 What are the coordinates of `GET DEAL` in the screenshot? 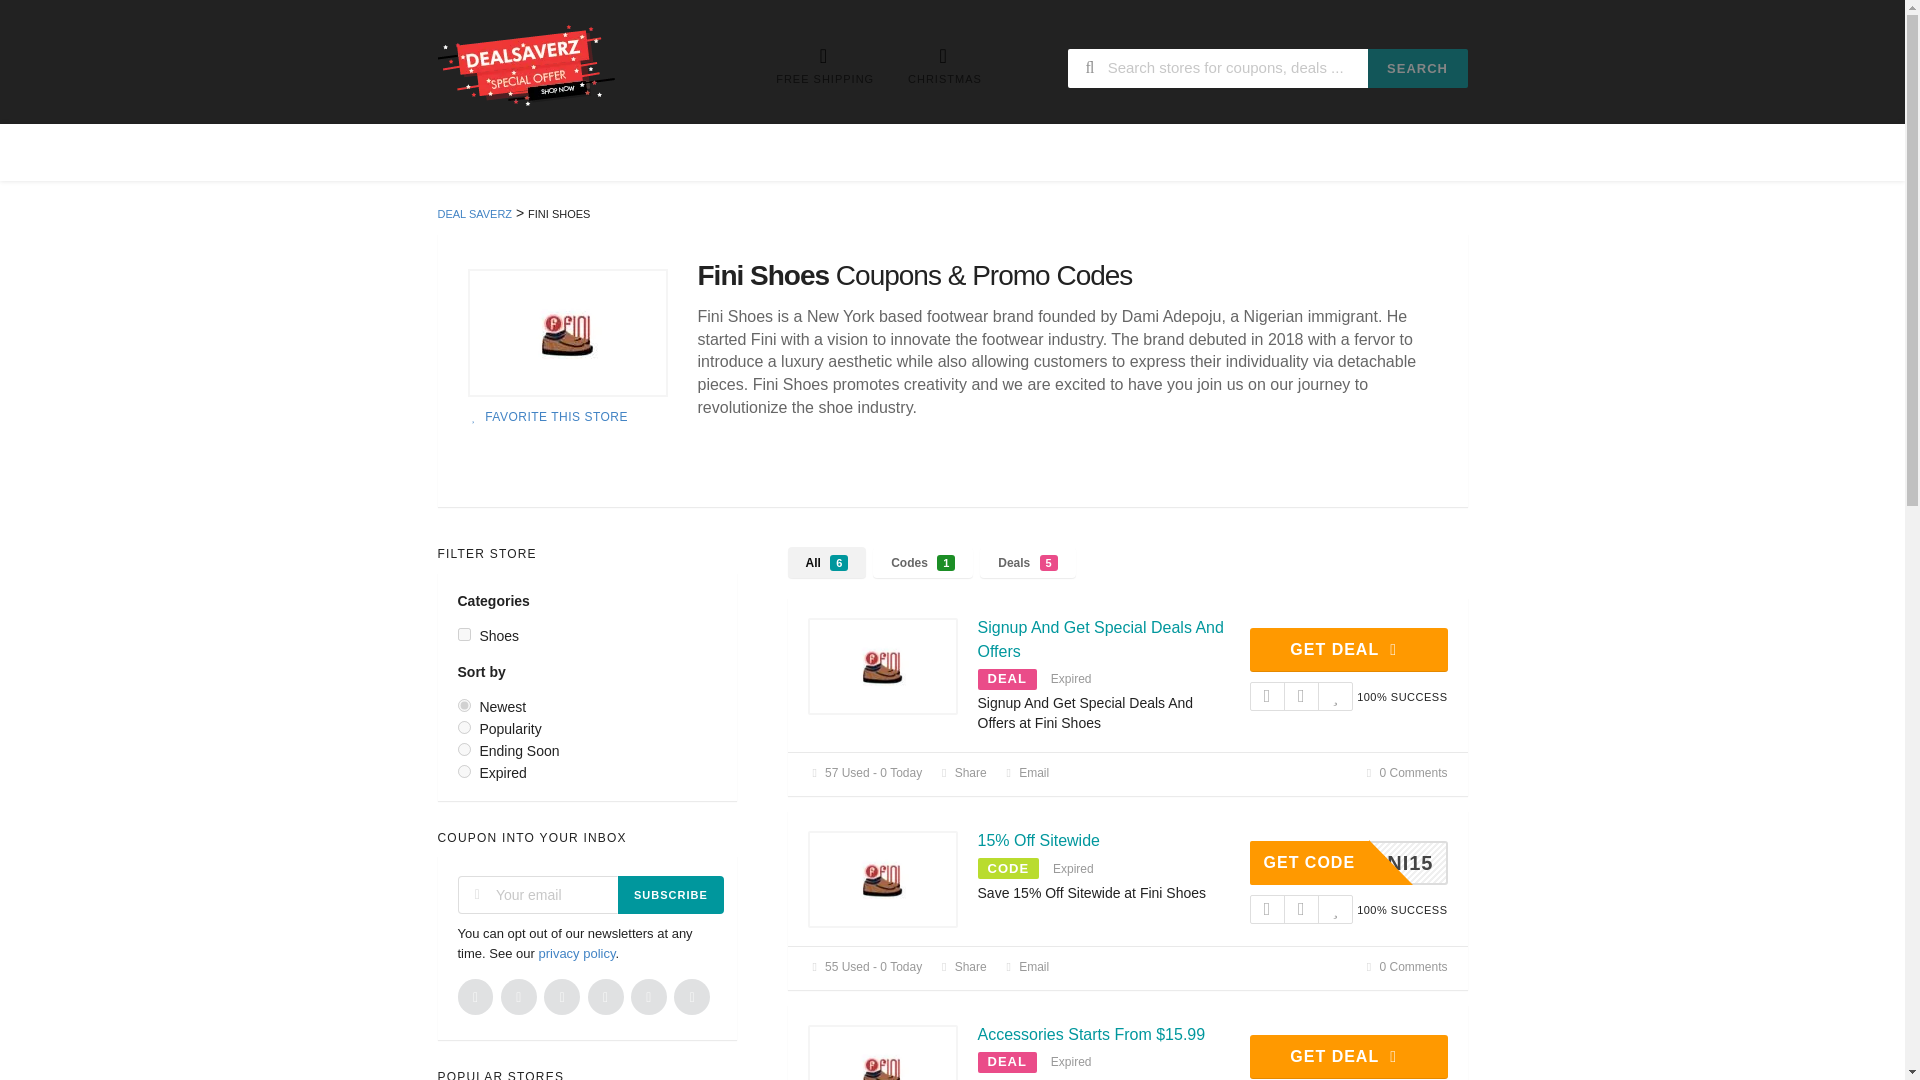 It's located at (1348, 649).